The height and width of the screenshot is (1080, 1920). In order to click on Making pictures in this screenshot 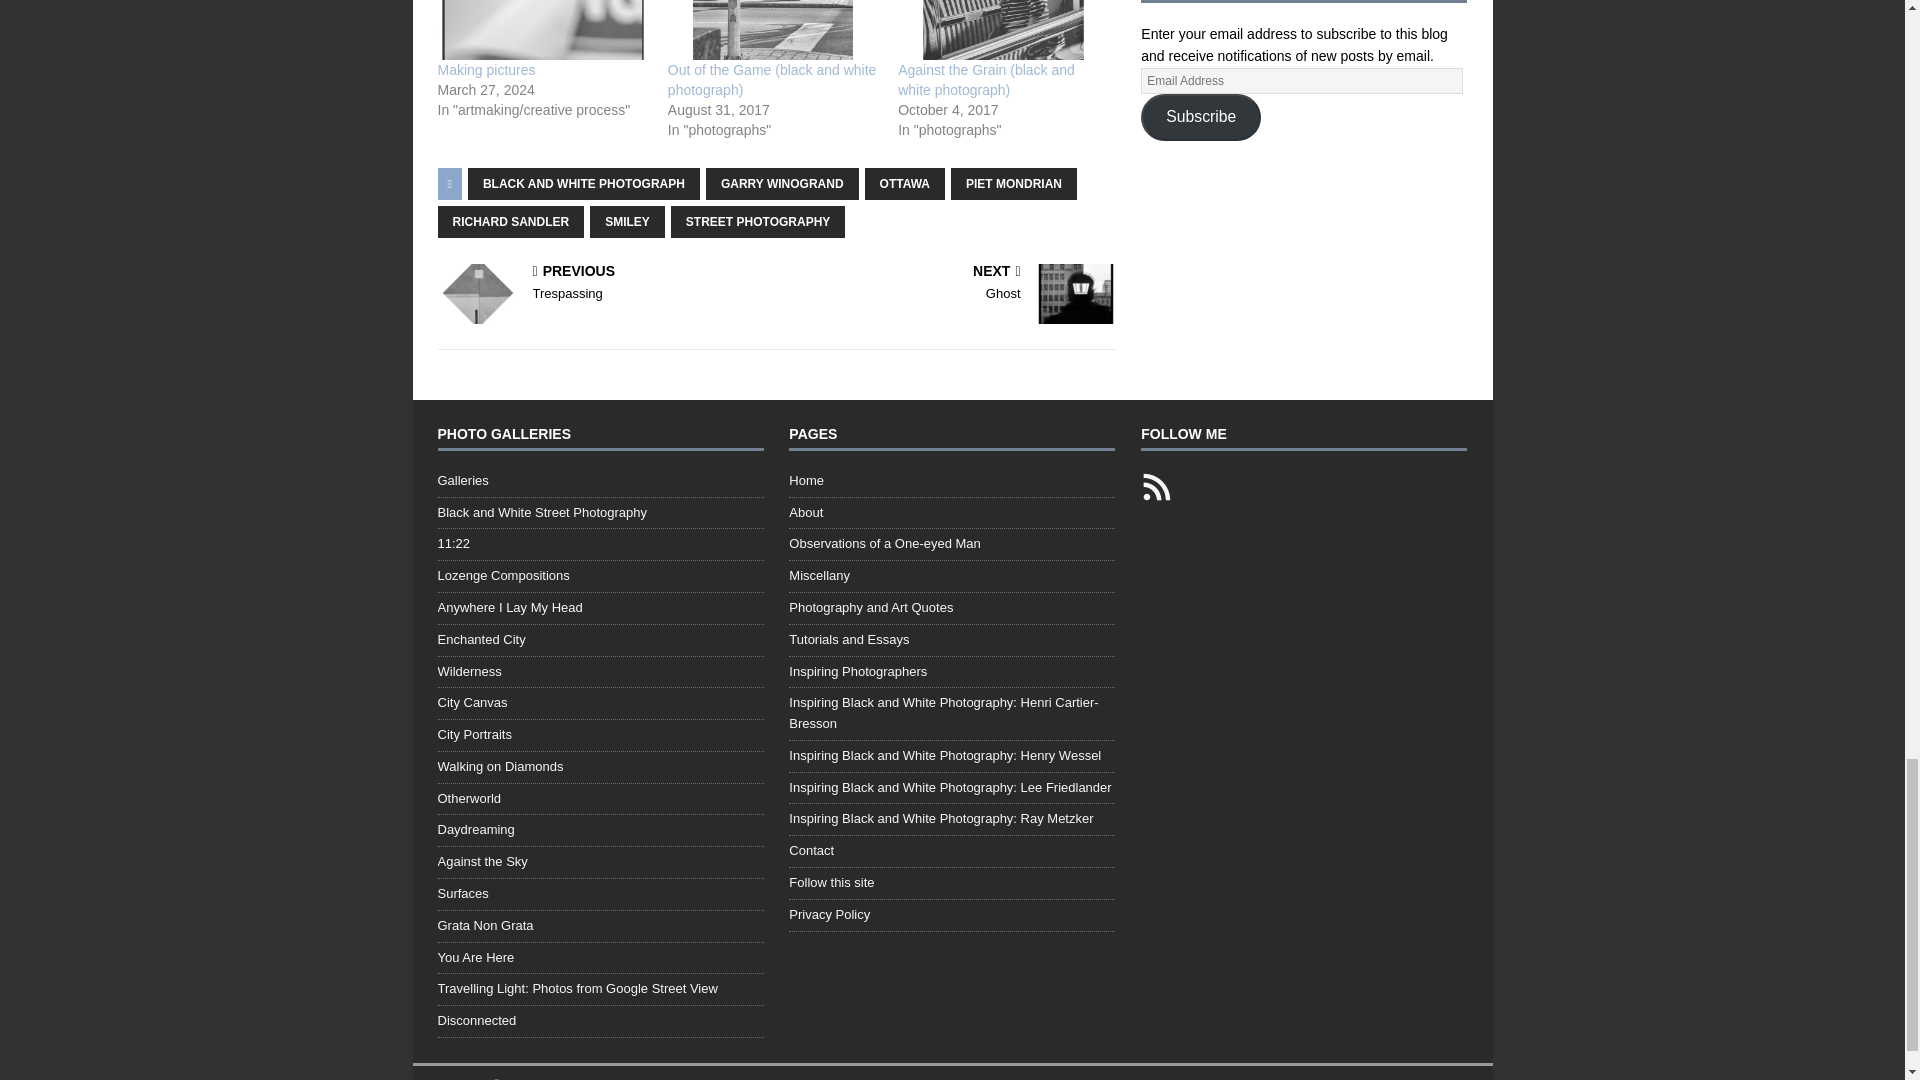, I will do `click(486, 69)`.